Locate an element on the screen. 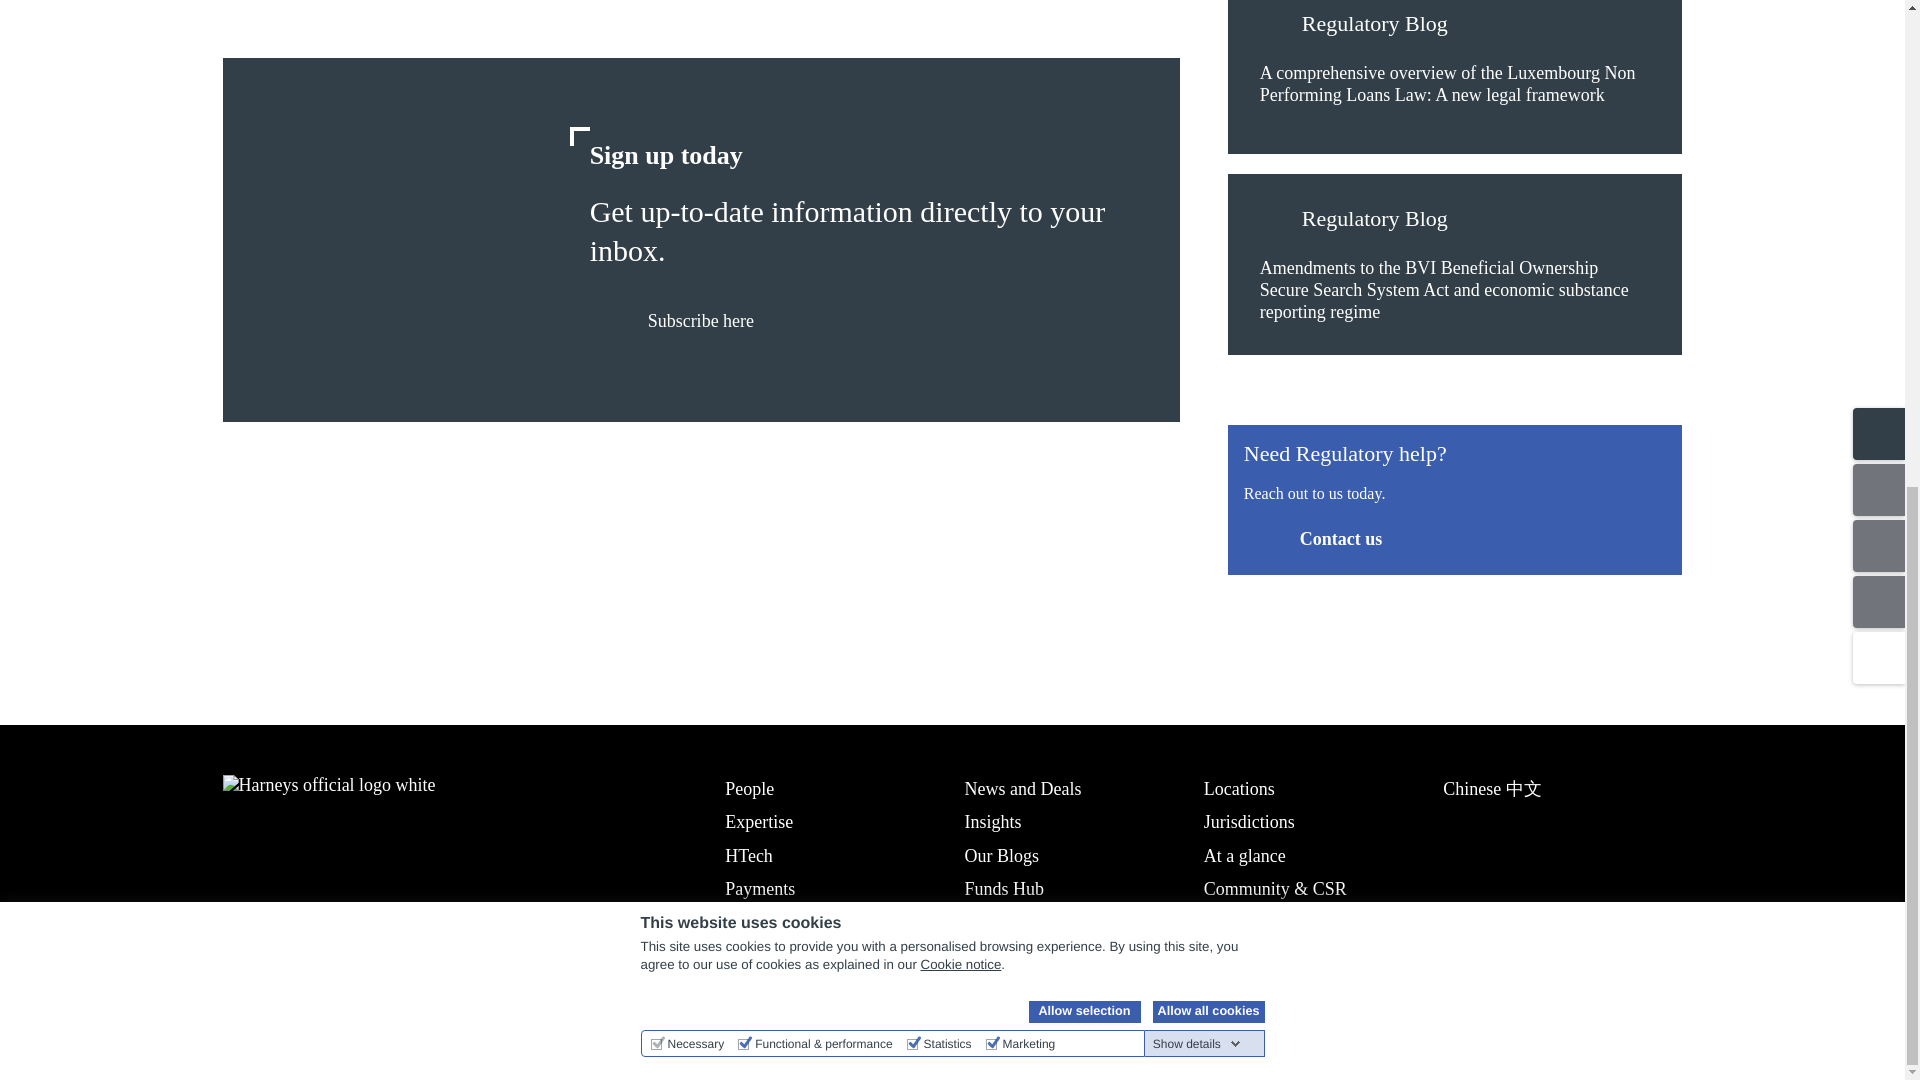 This screenshot has height=1080, width=1920. Cookie notice is located at coordinates (962, 82).